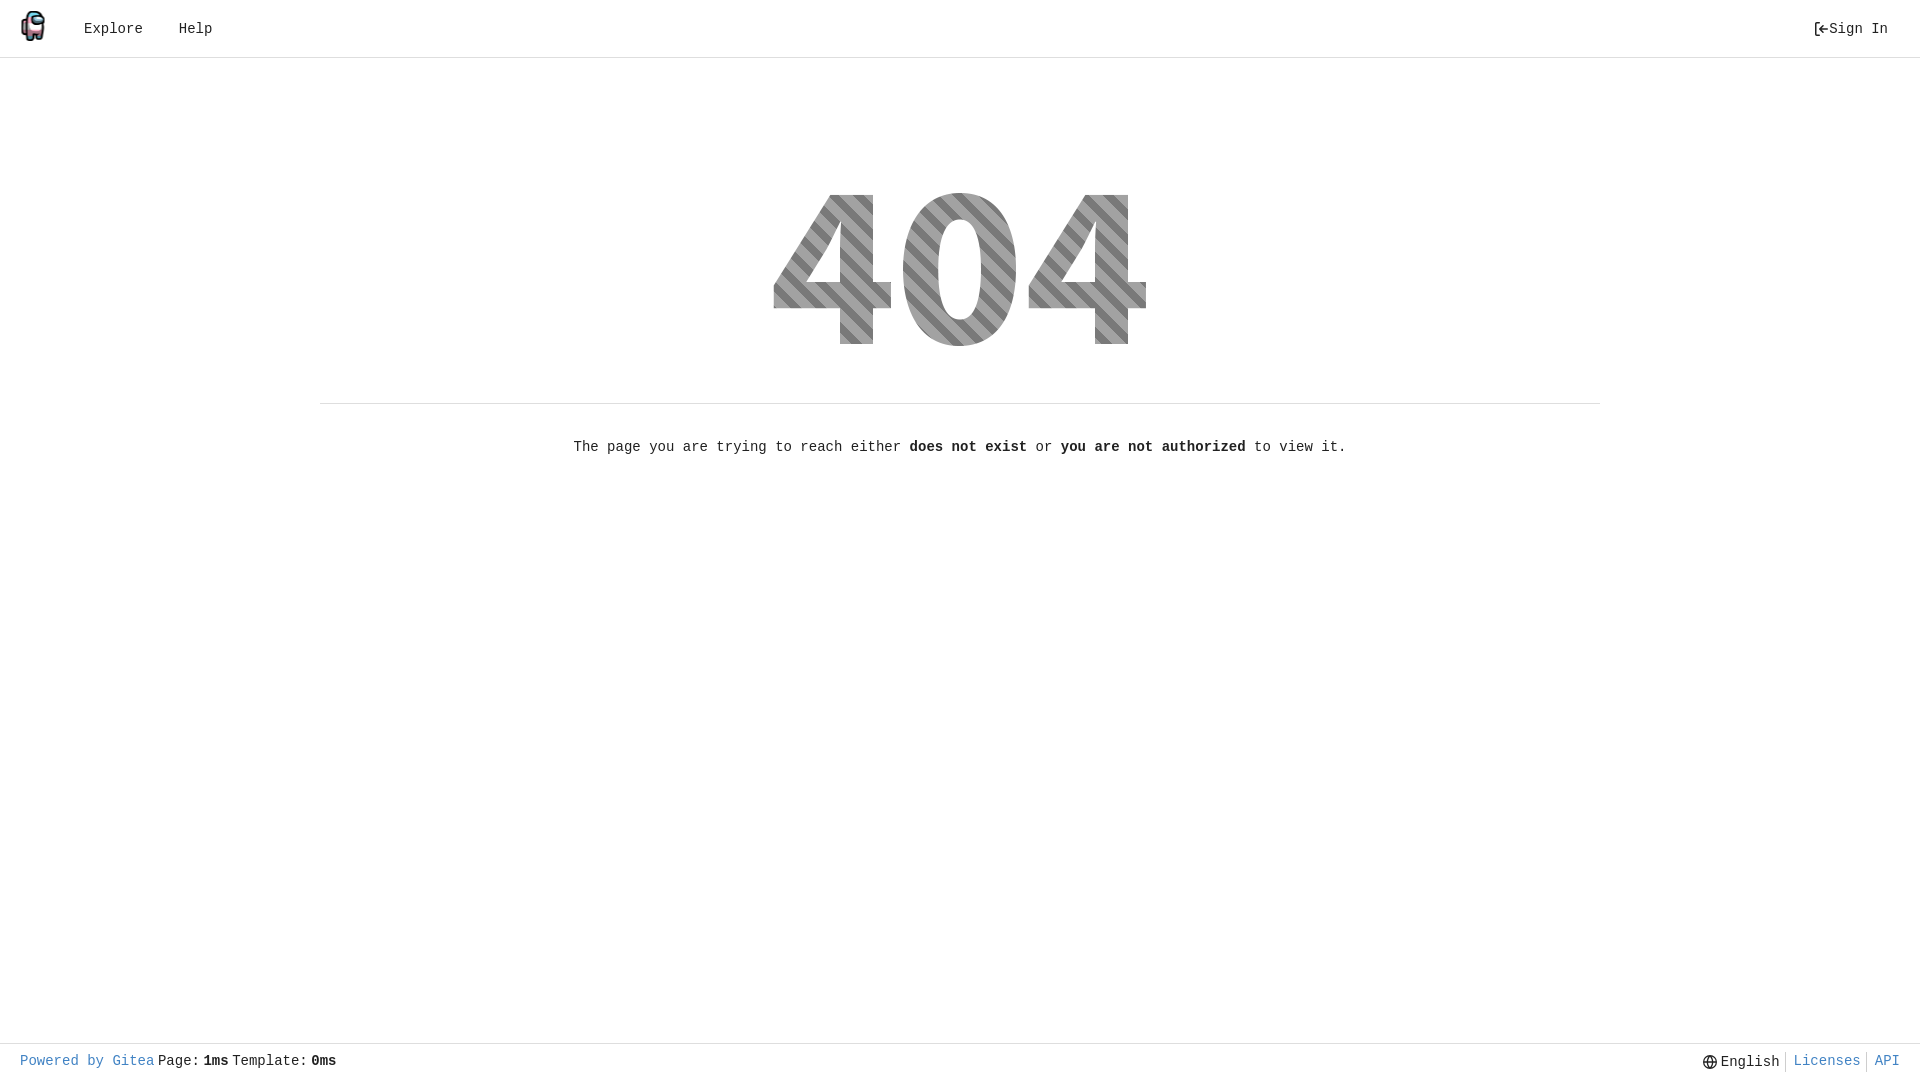  What do you see at coordinates (87, 1062) in the screenshot?
I see `Powered by Gitea` at bounding box center [87, 1062].